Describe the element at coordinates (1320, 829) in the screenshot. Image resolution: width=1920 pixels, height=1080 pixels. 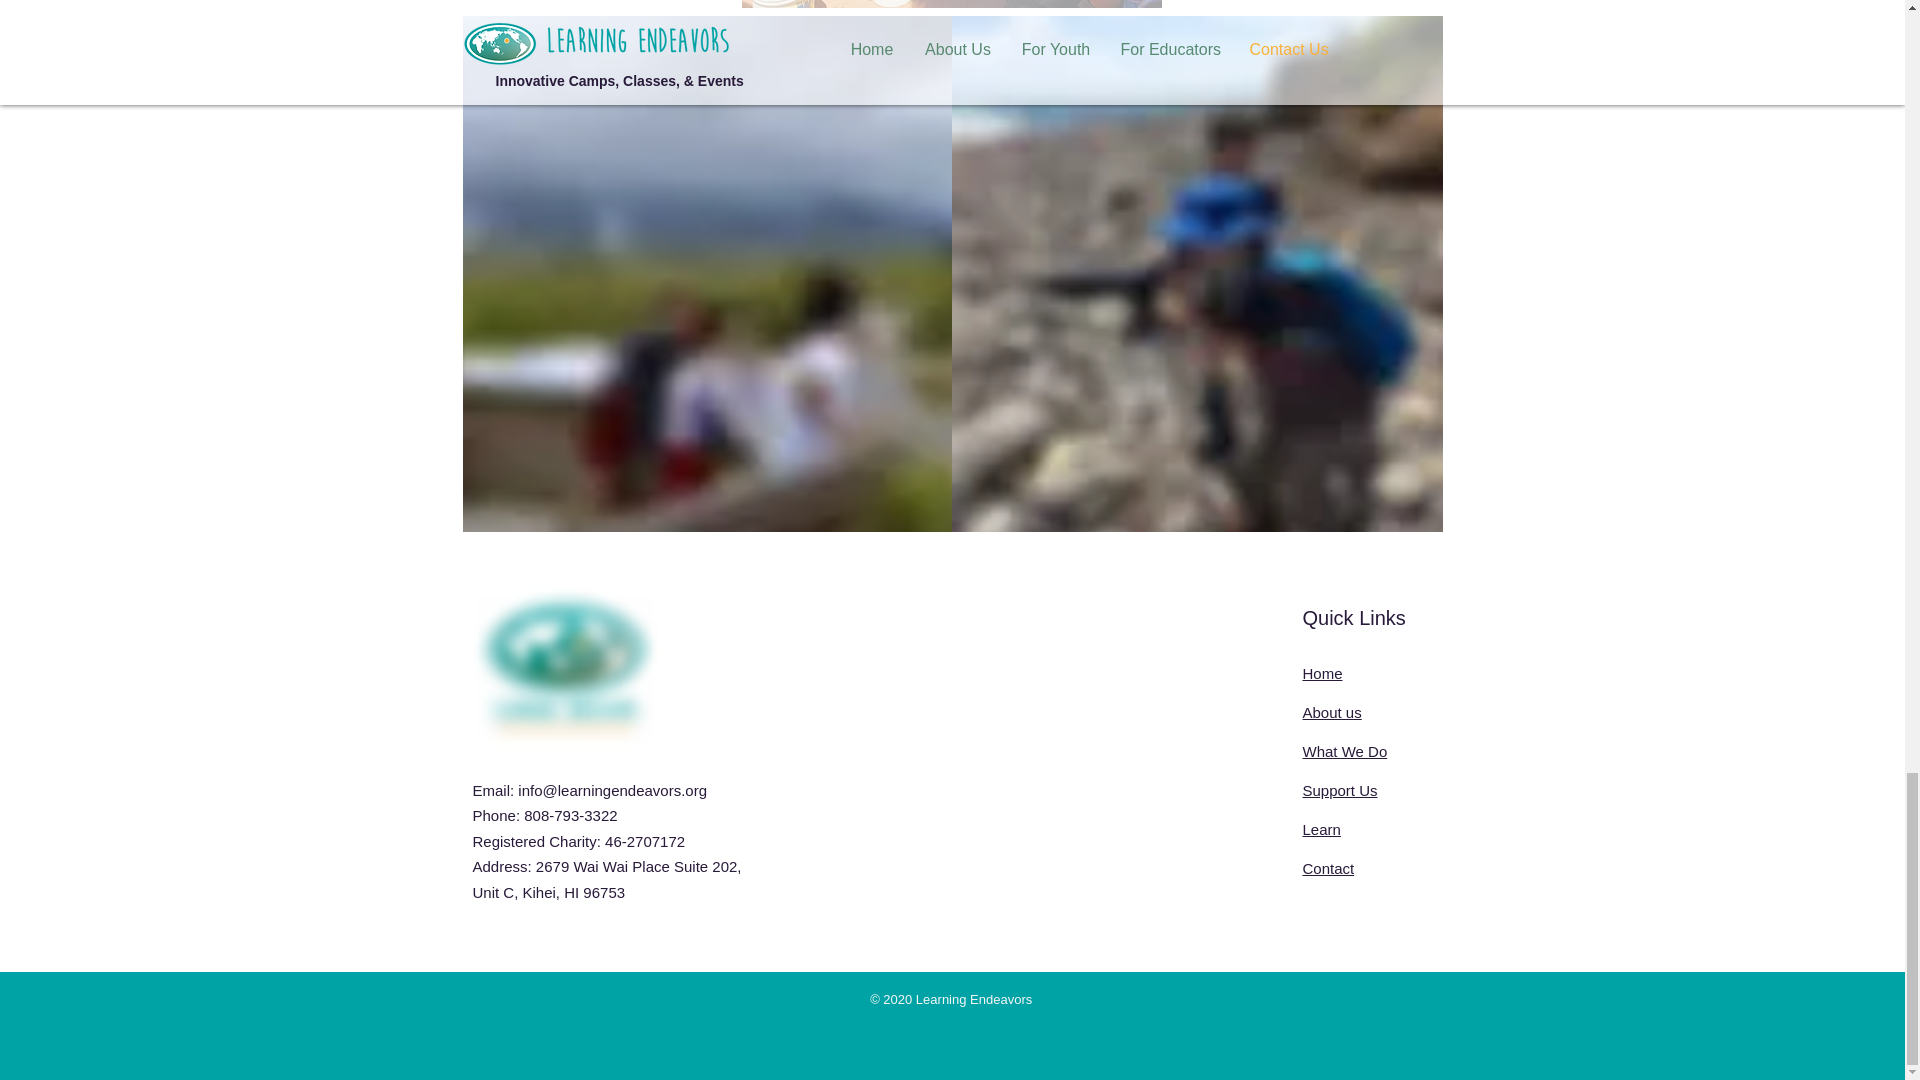
I see `Learn` at that location.